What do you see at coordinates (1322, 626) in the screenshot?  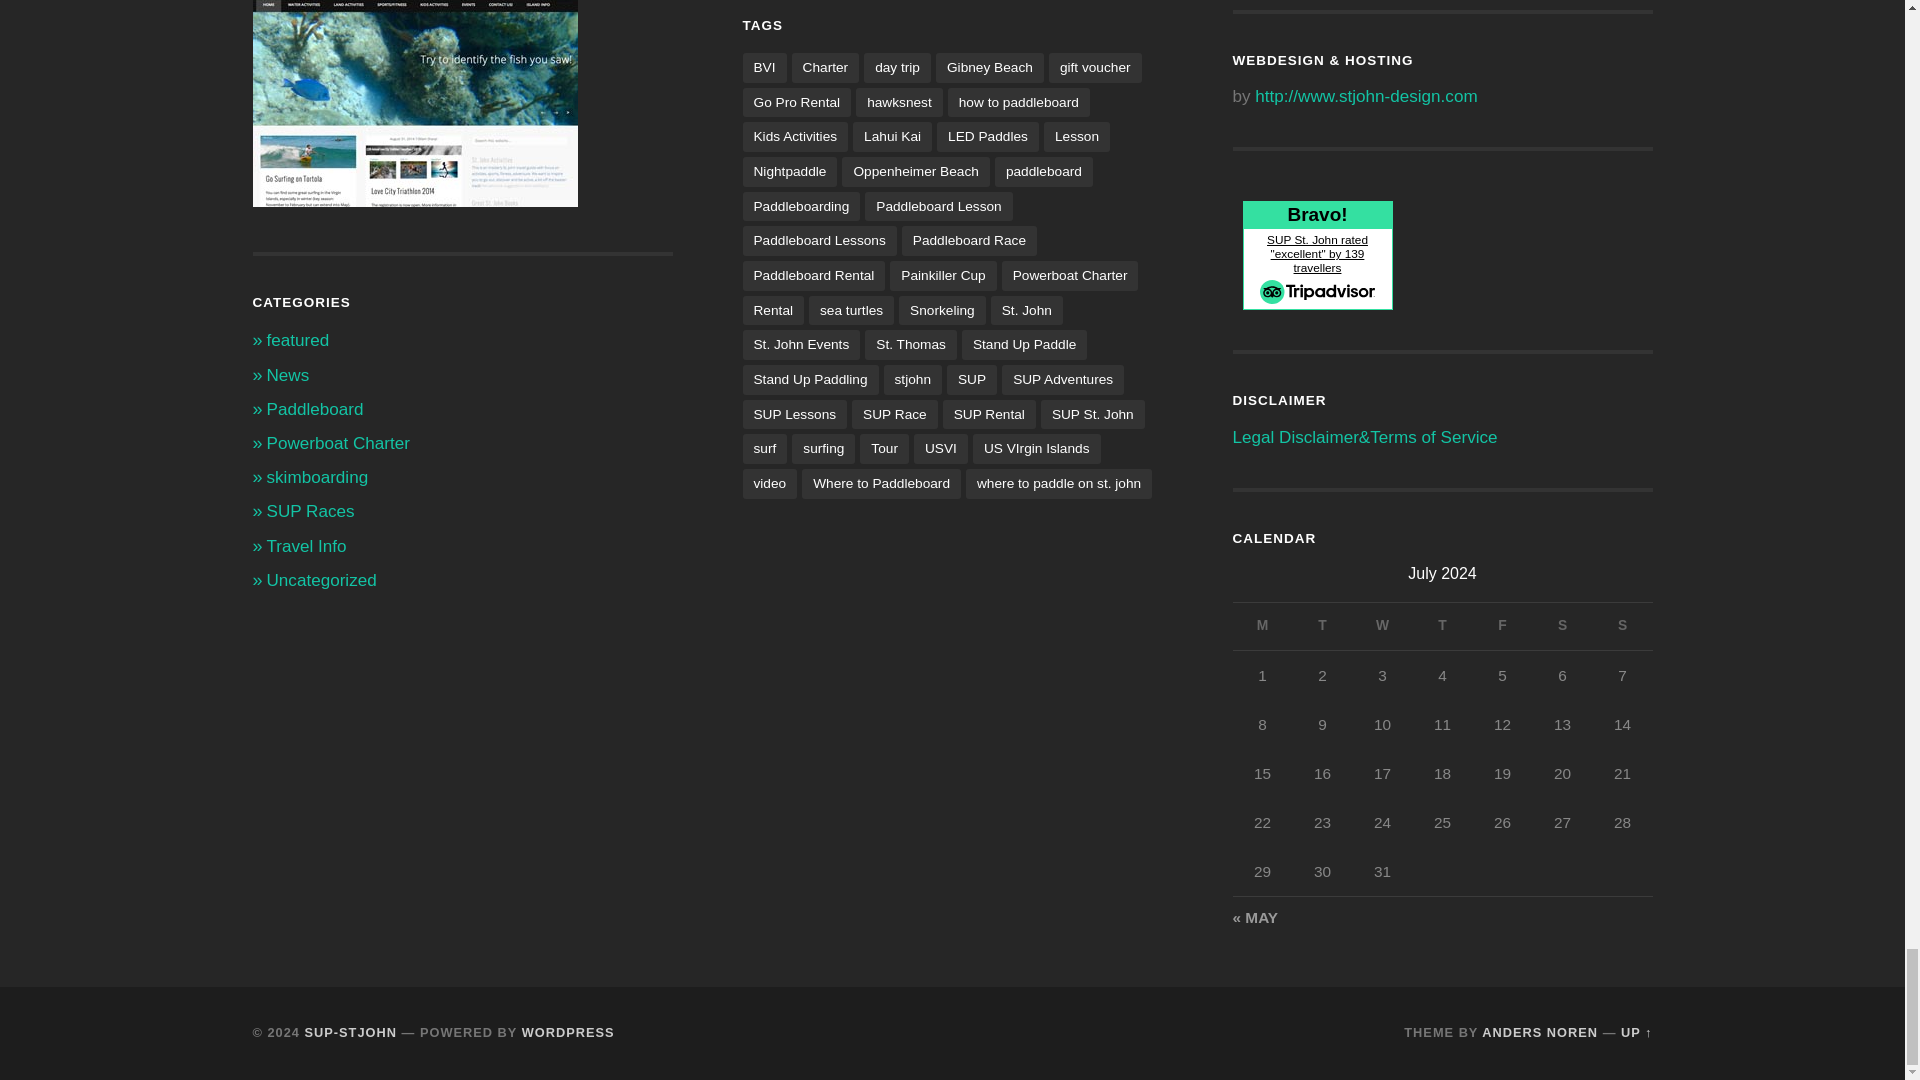 I see `Tuesday` at bounding box center [1322, 626].